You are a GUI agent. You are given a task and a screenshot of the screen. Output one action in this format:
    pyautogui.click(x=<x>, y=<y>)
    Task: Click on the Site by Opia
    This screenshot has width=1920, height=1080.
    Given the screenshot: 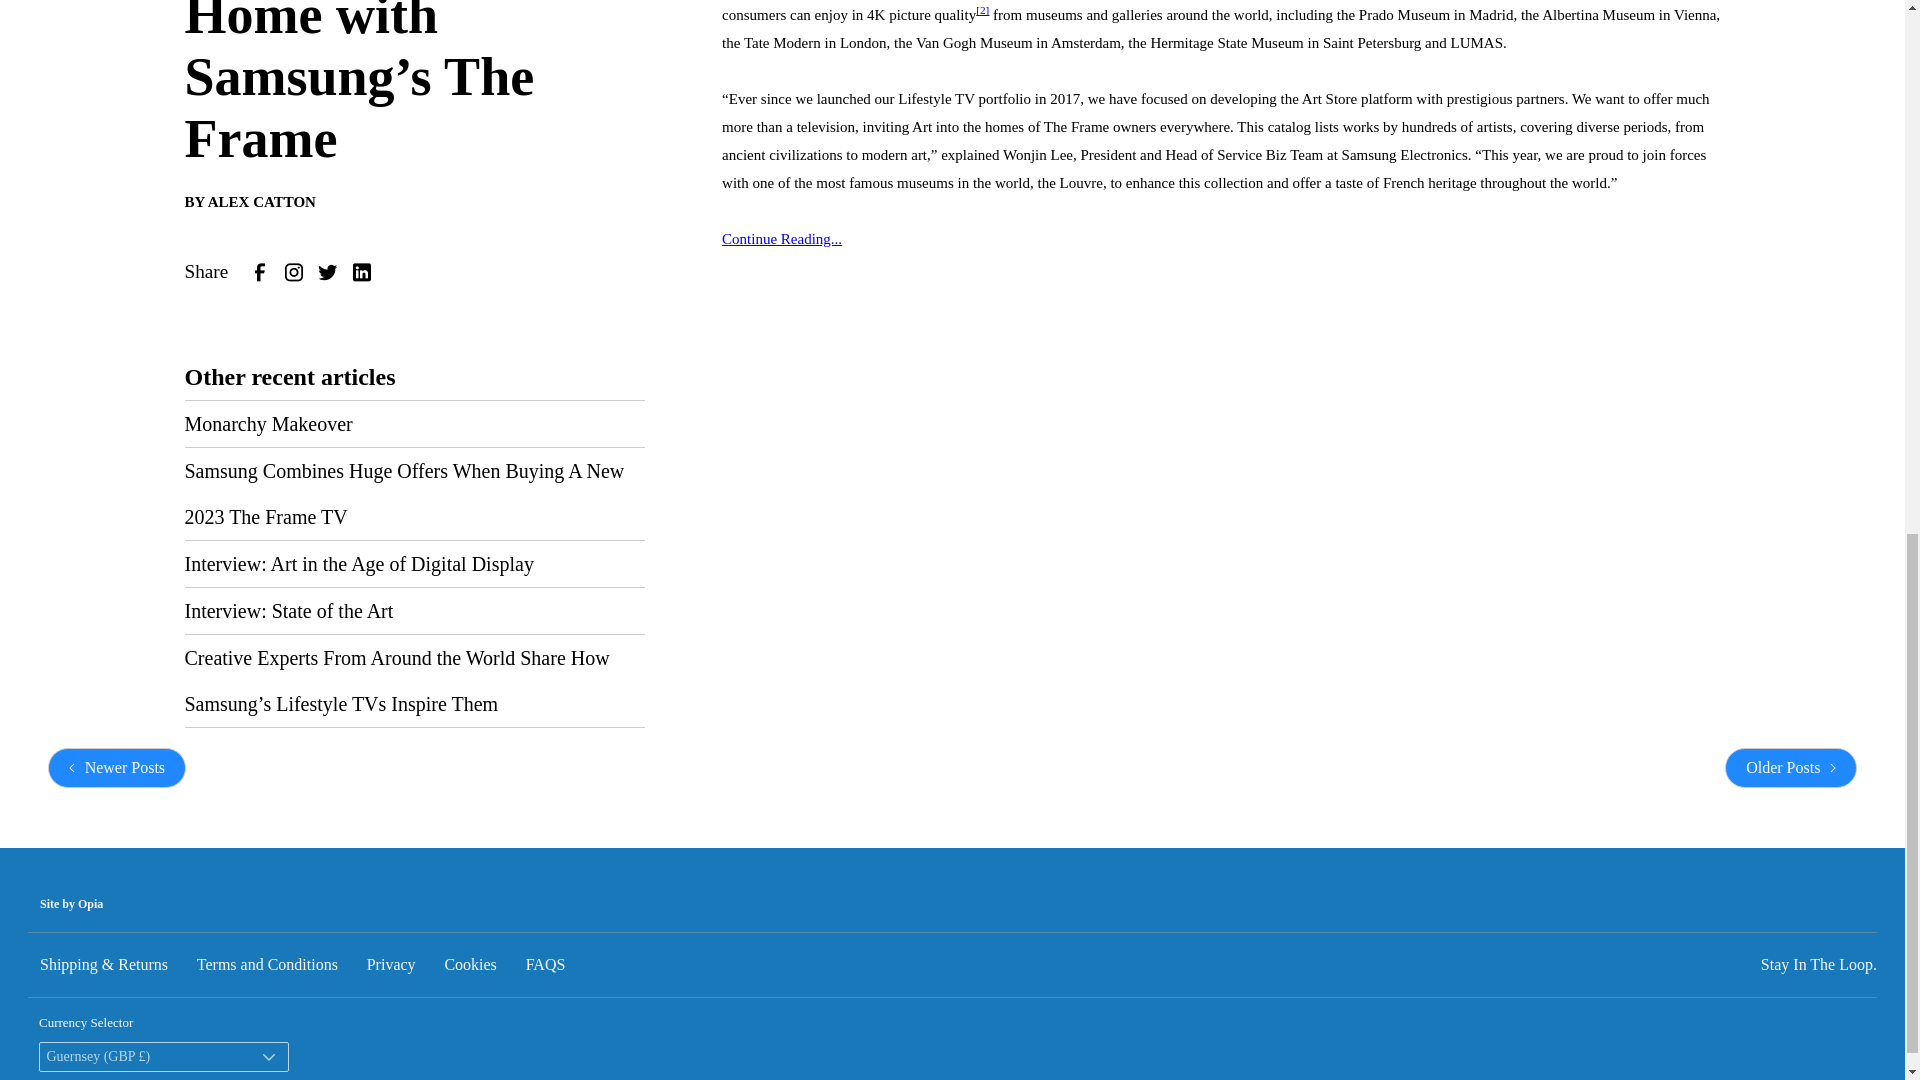 What is the action you would take?
    pyautogui.click(x=72, y=904)
    